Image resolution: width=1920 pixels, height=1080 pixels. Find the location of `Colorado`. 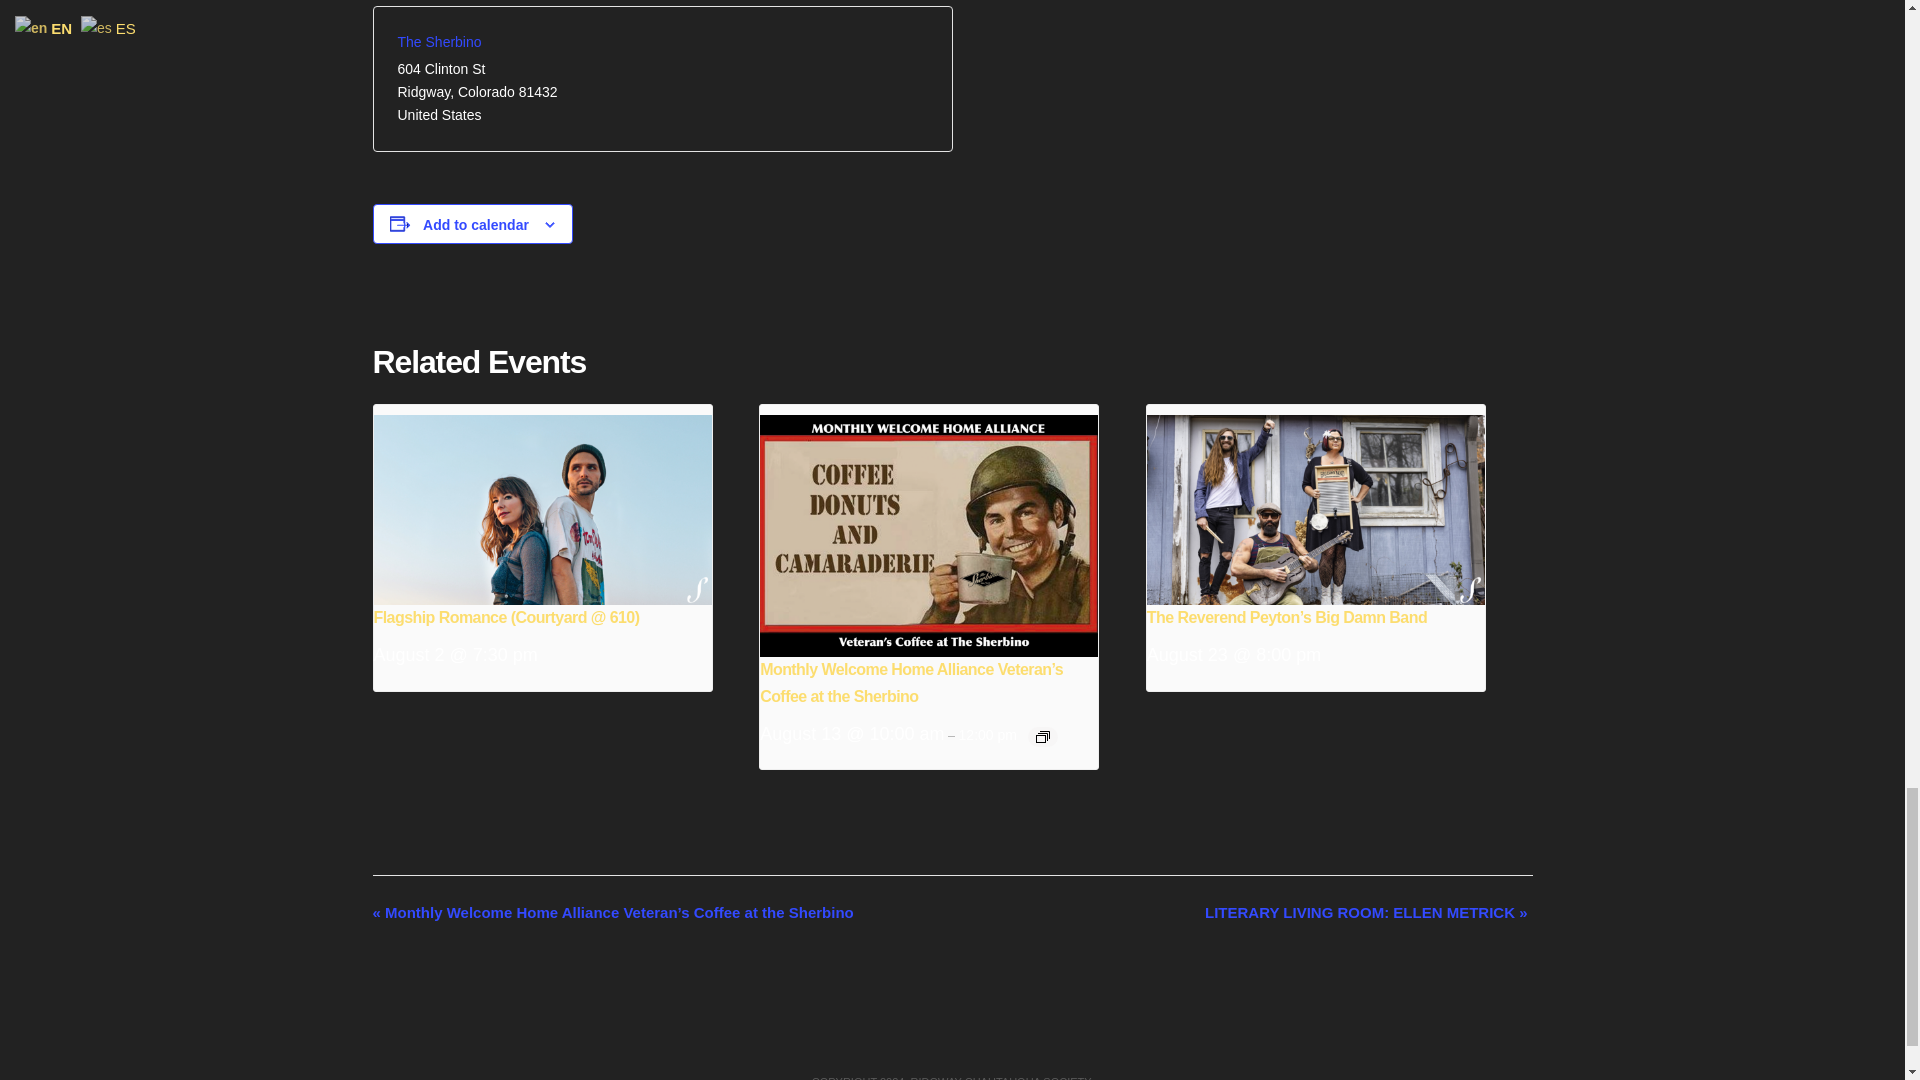

Colorado is located at coordinates (486, 92).